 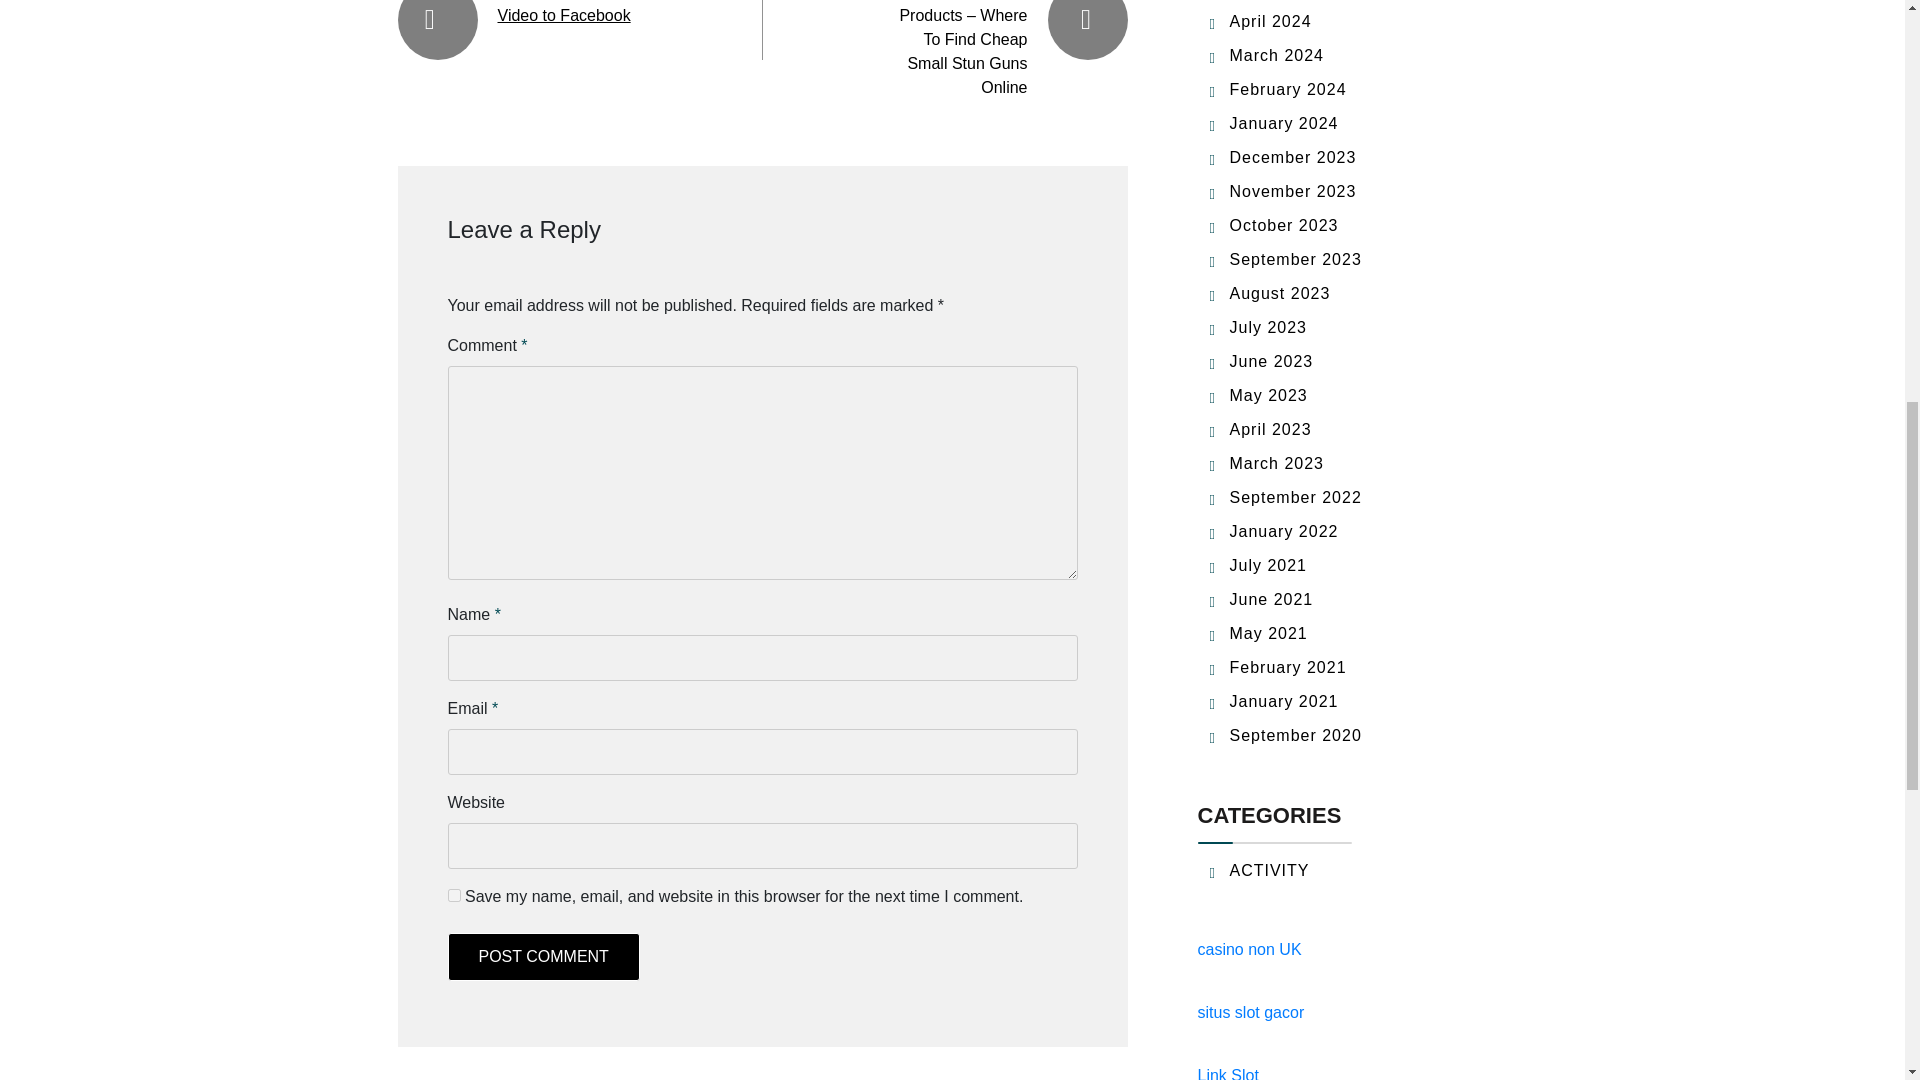 I want to click on March 2024, so click(x=1277, y=55).